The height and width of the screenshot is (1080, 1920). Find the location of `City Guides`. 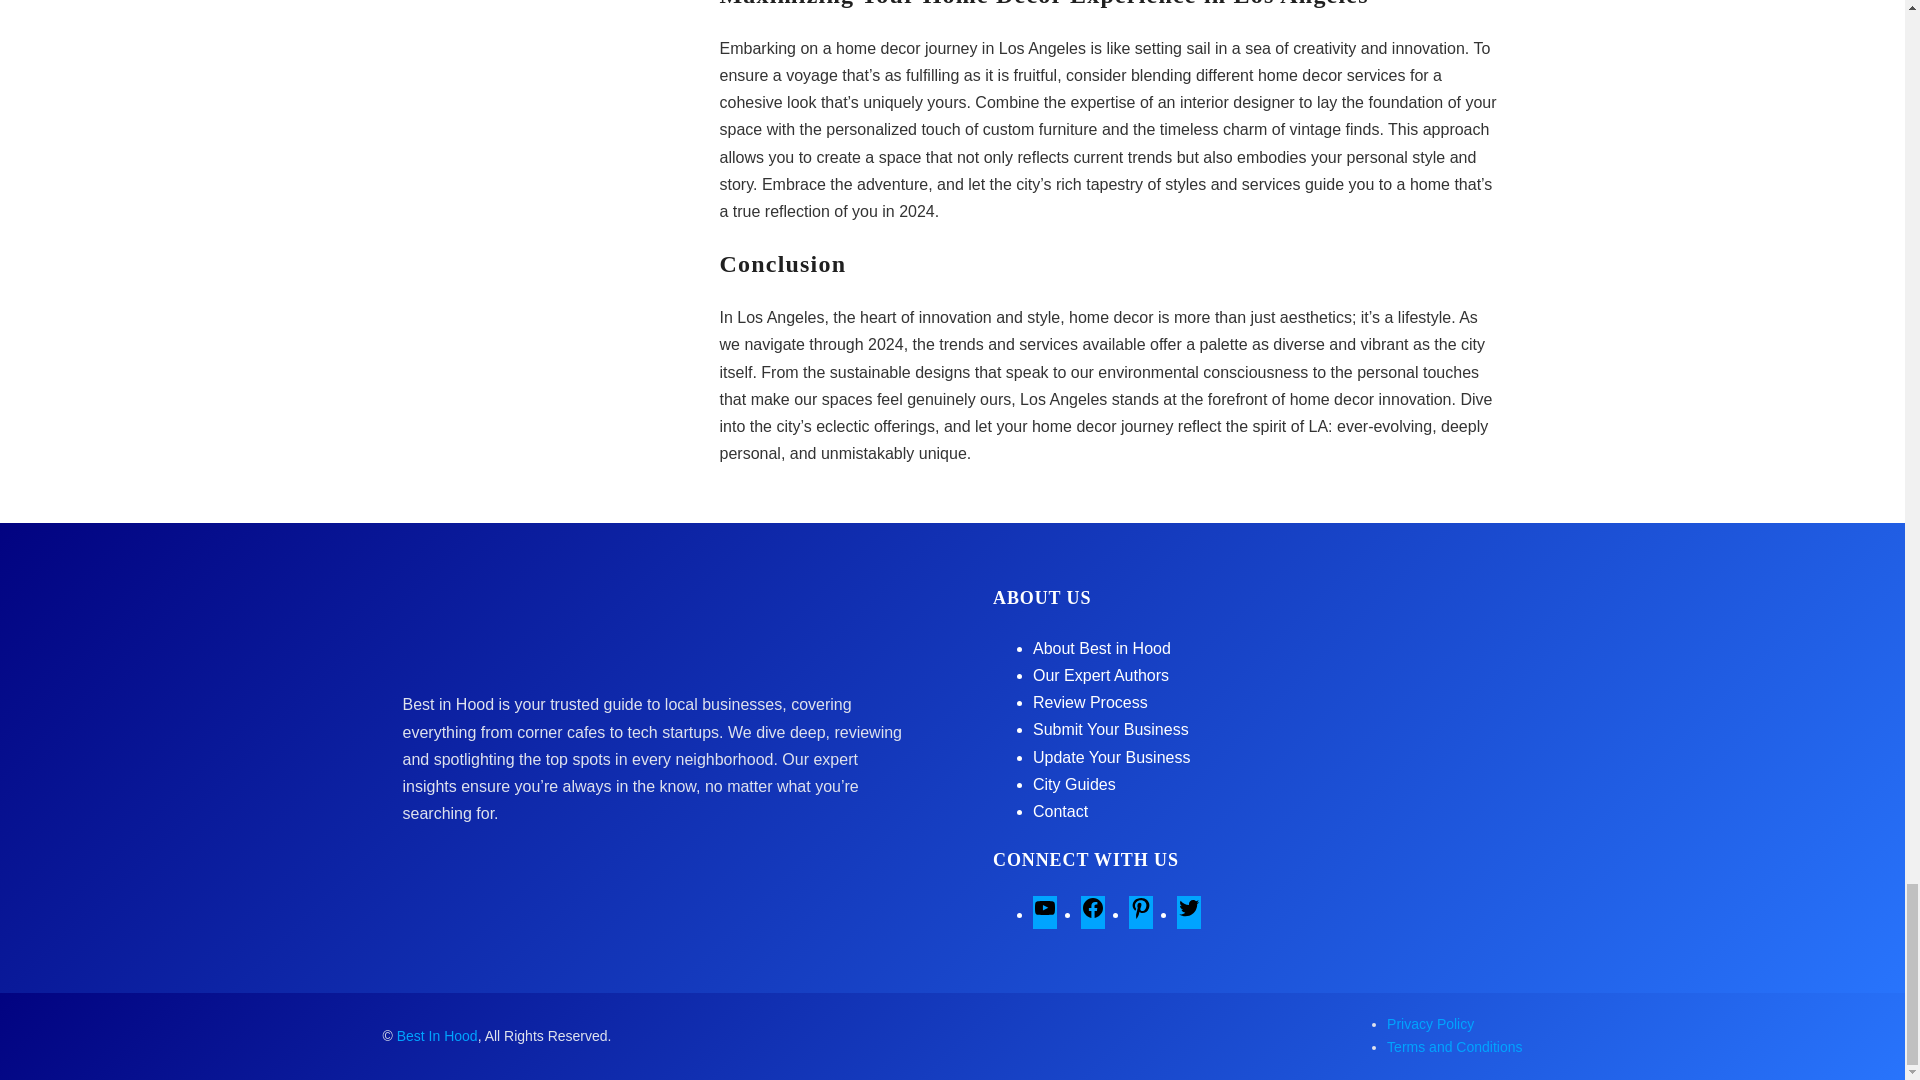

City Guides is located at coordinates (1074, 784).